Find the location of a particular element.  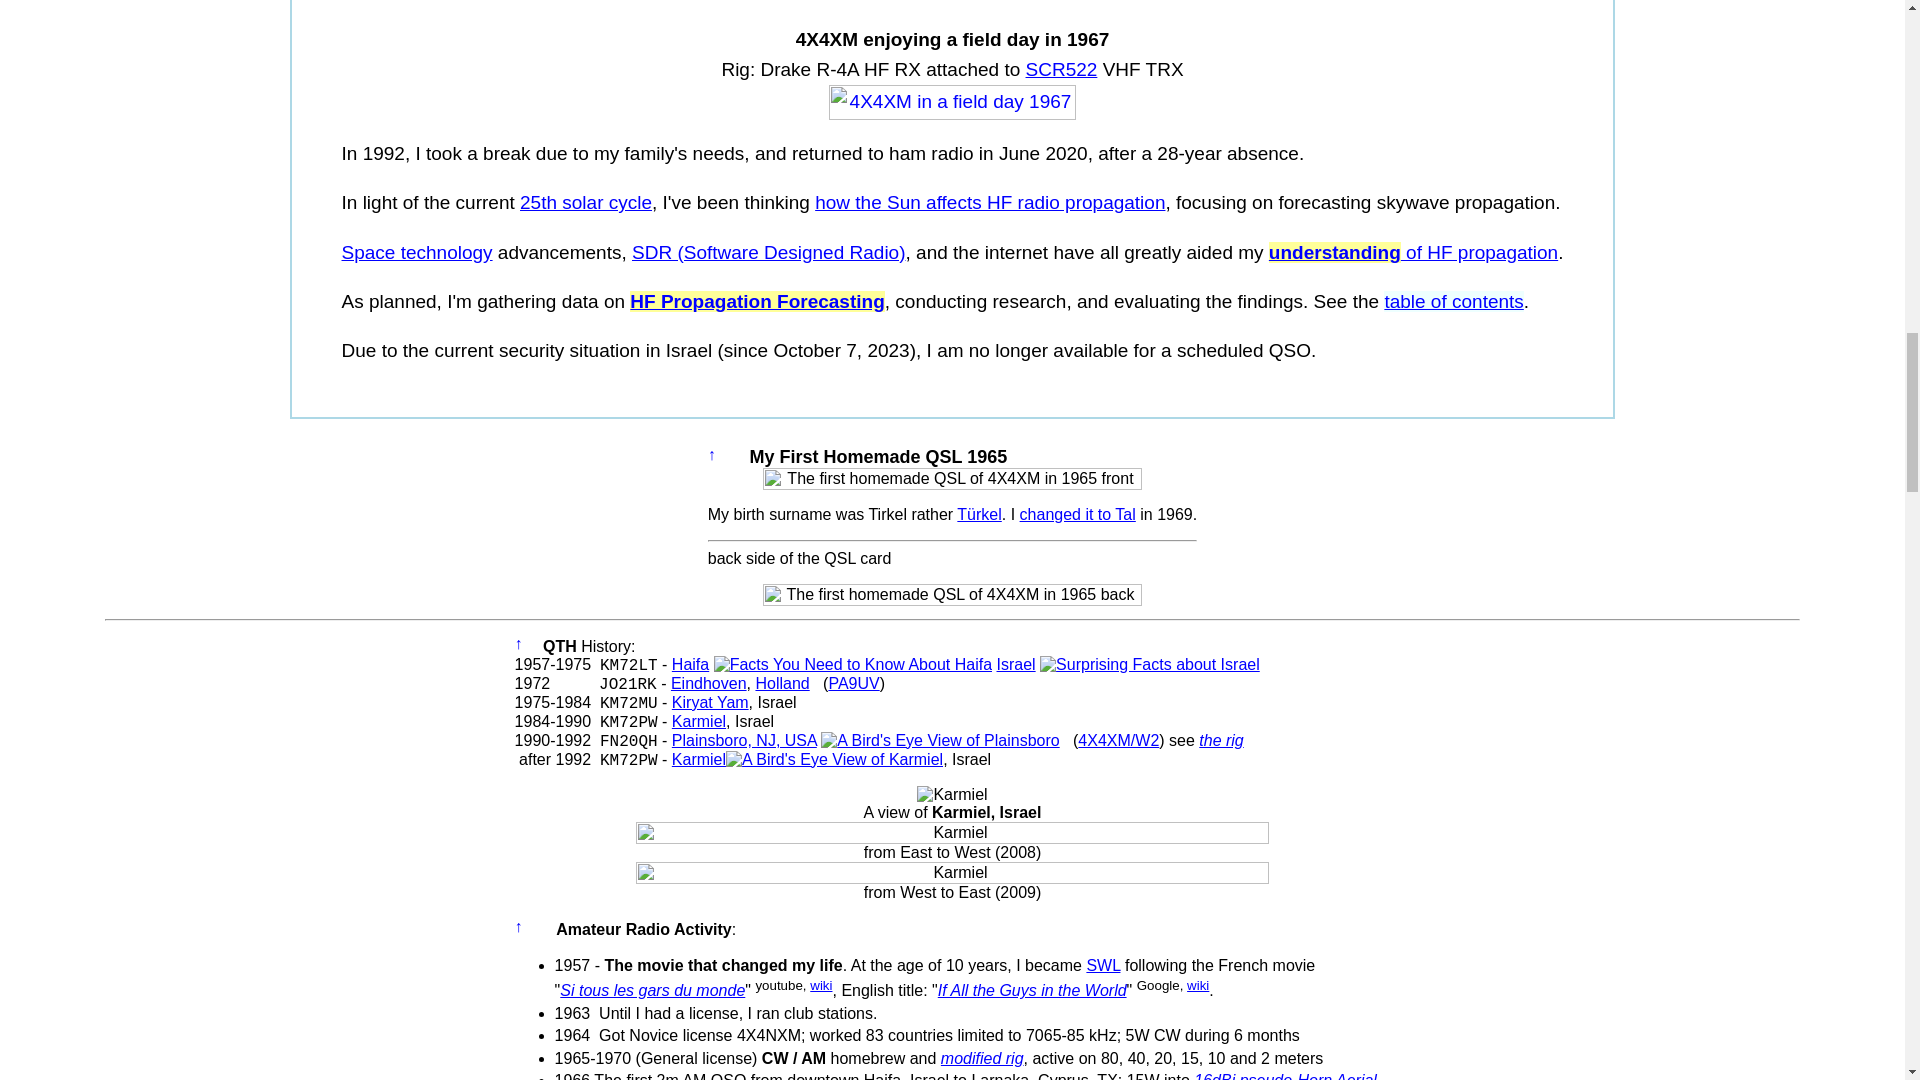

how the Sun affects HF radio propagation is located at coordinates (990, 202).